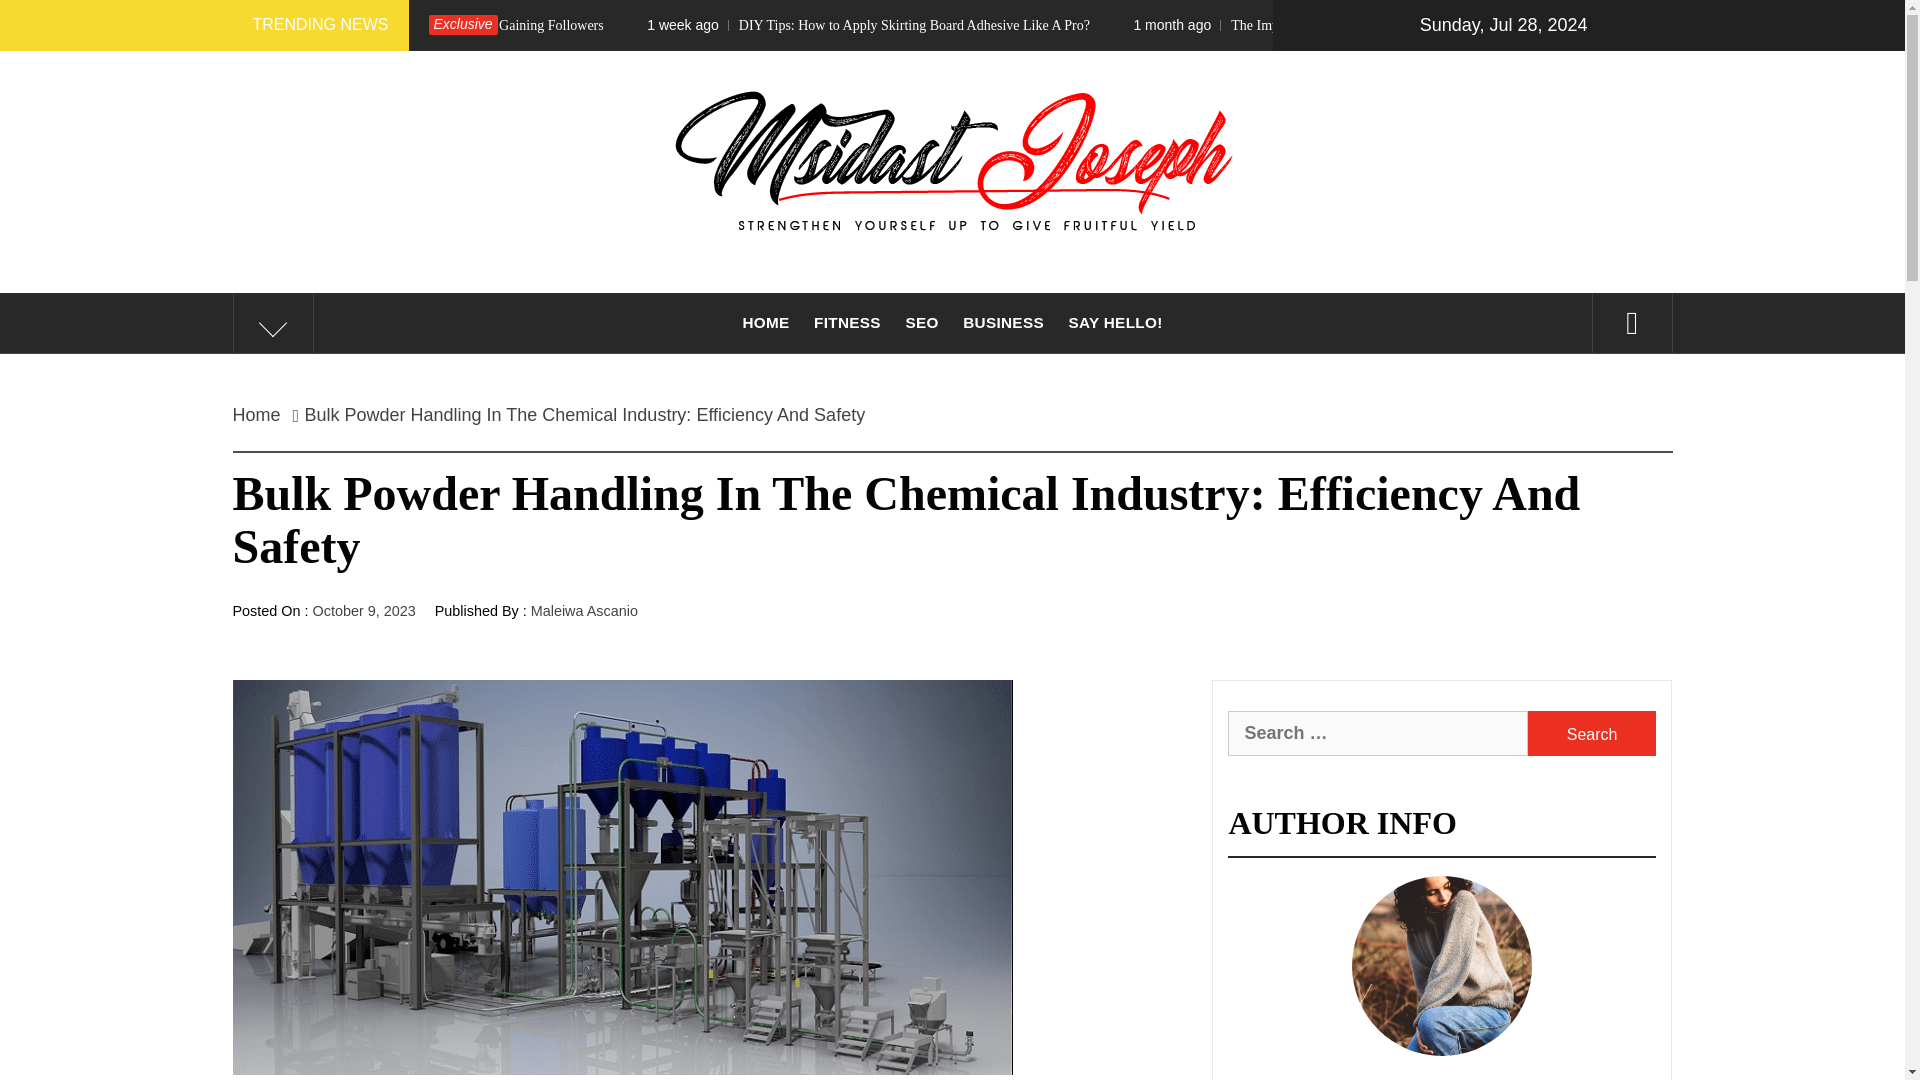  I want to click on BUSINESS, so click(1003, 322).